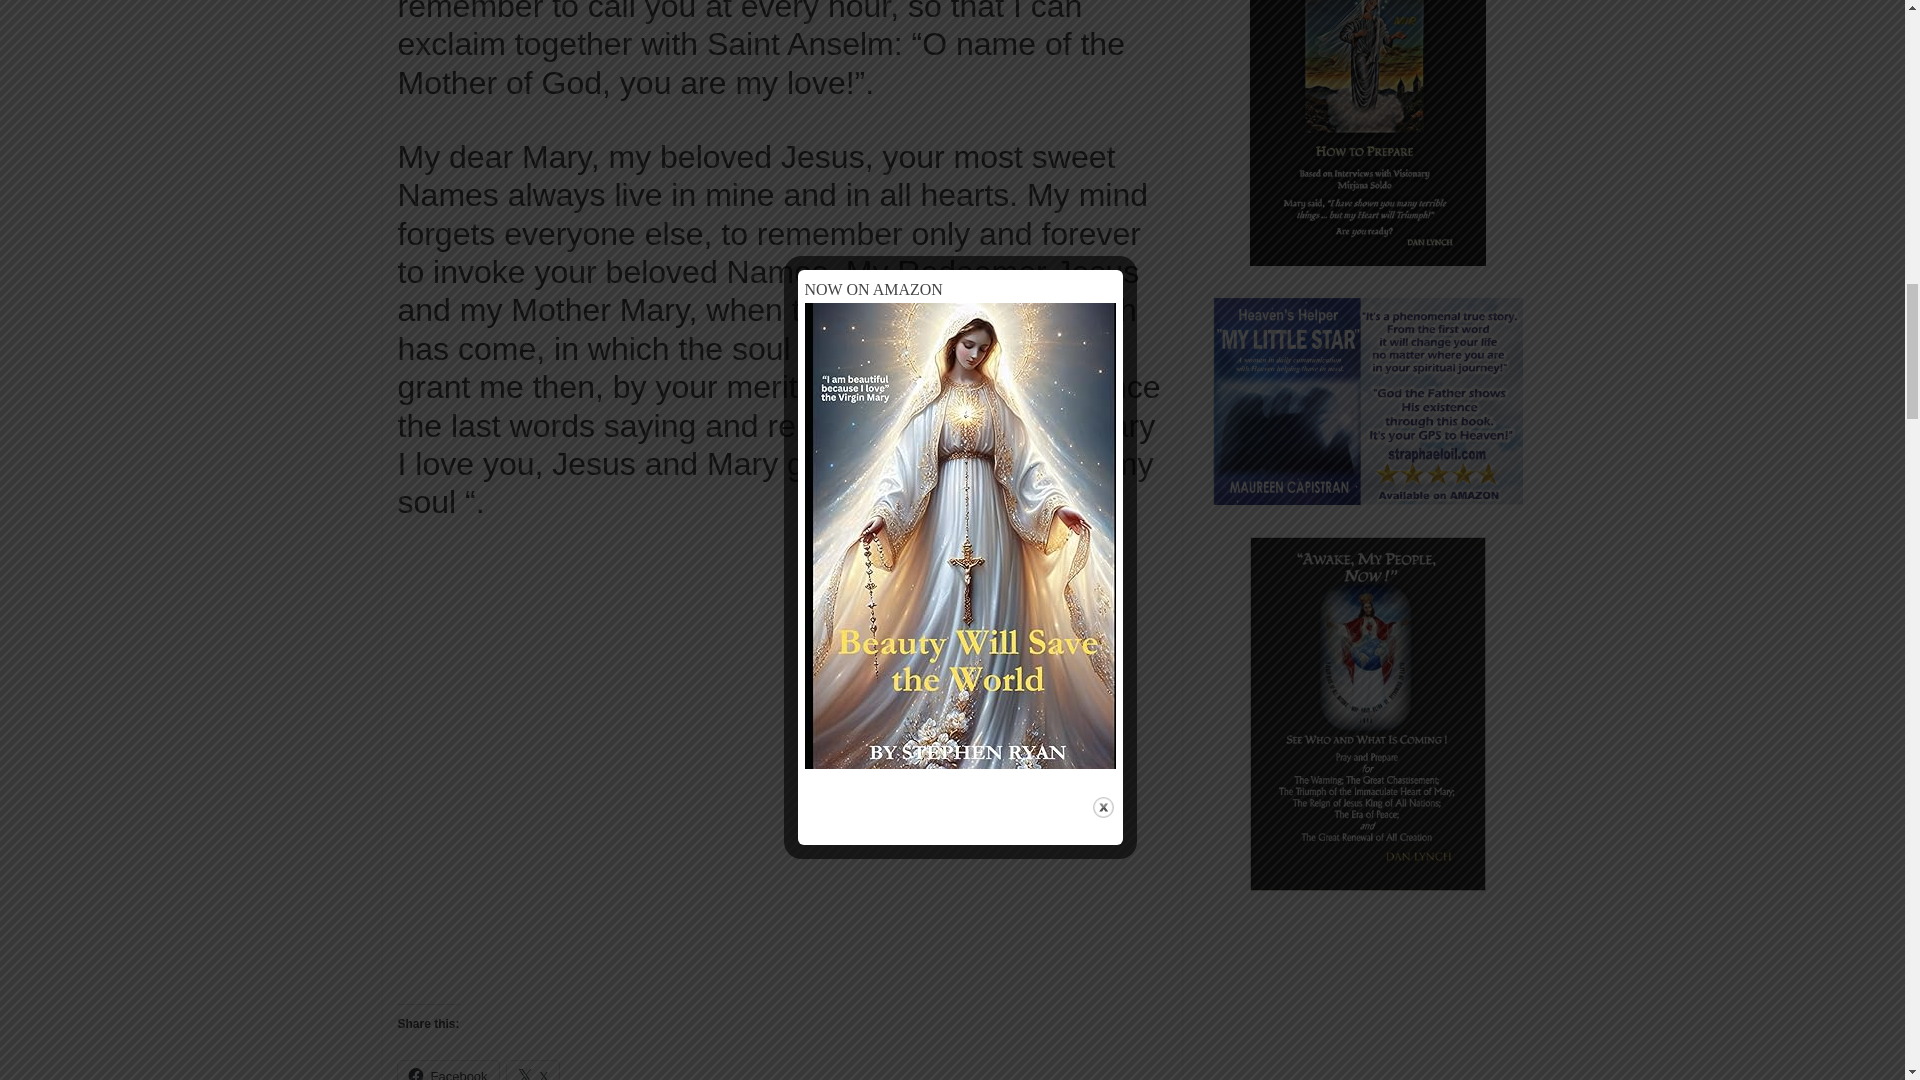 This screenshot has height=1080, width=1920. I want to click on Facebook, so click(448, 1070).